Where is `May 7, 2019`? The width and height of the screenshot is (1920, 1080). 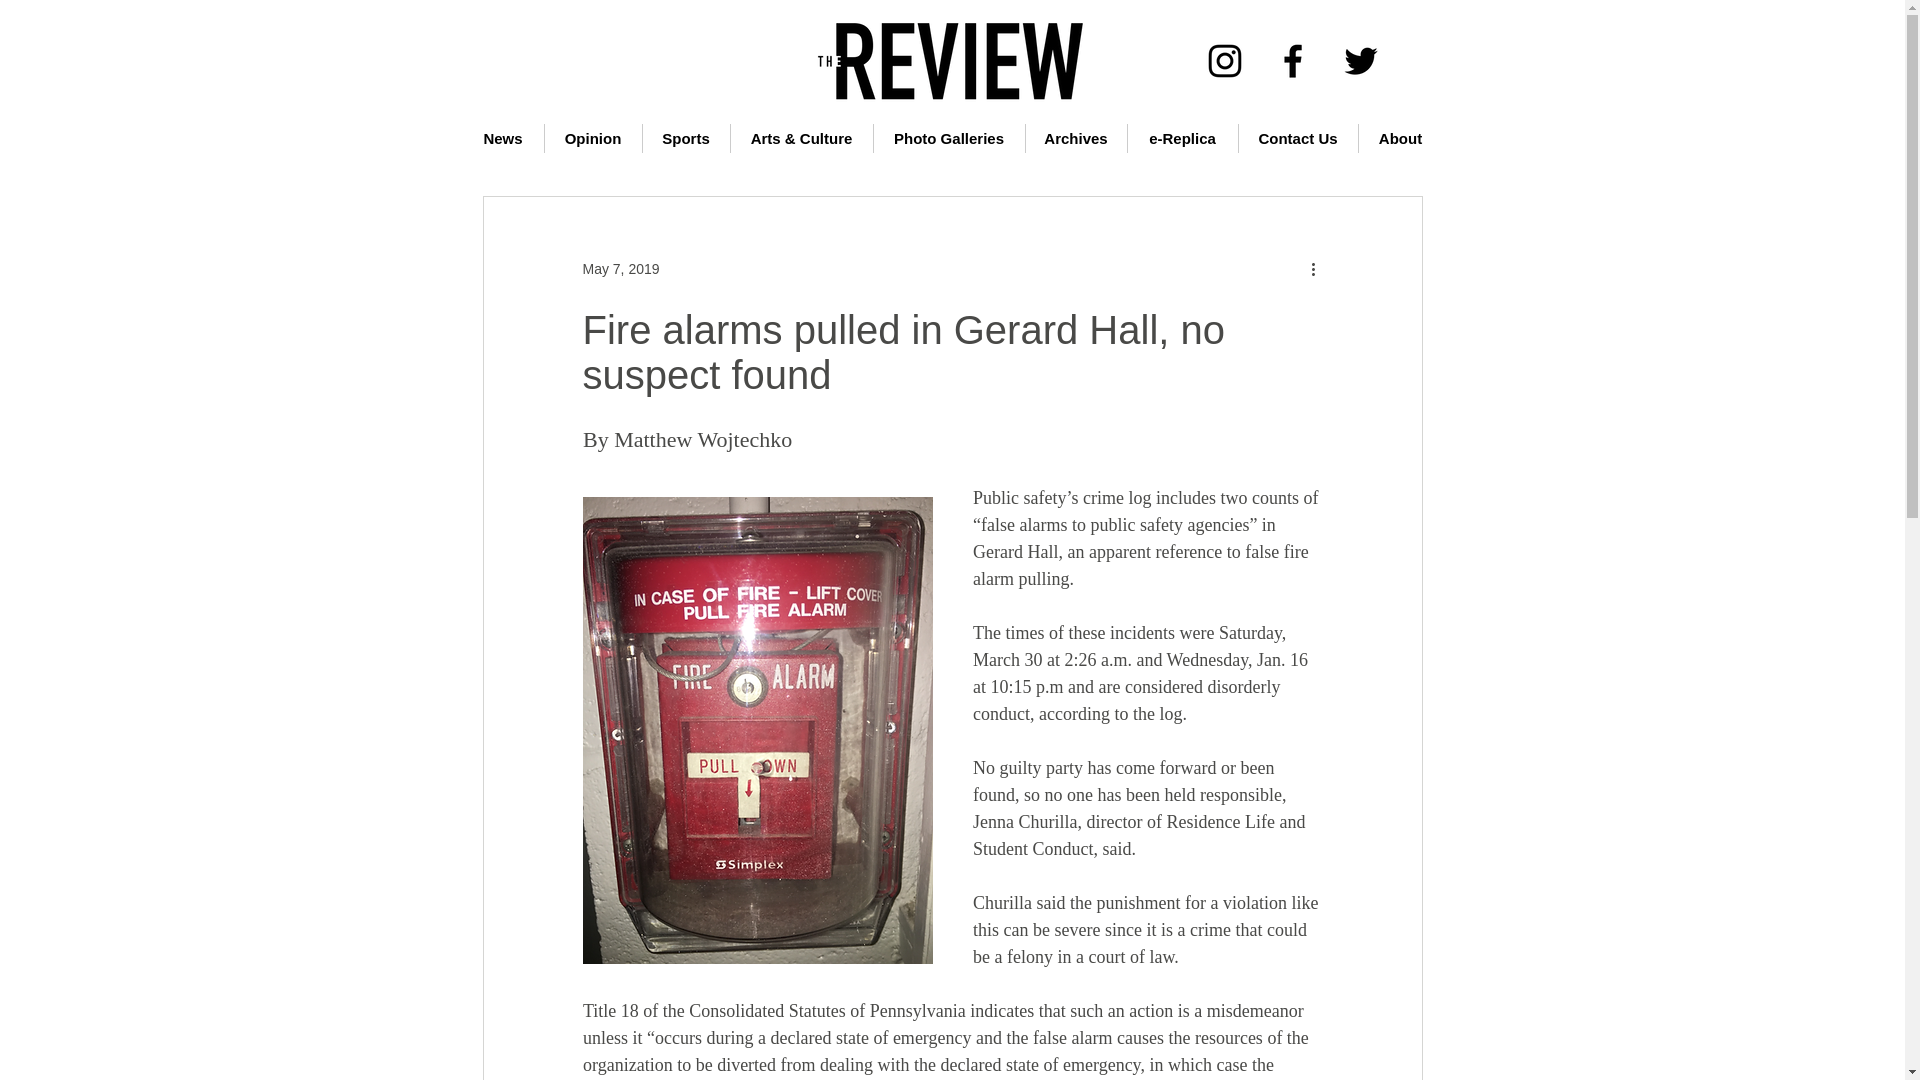 May 7, 2019 is located at coordinates (620, 268).